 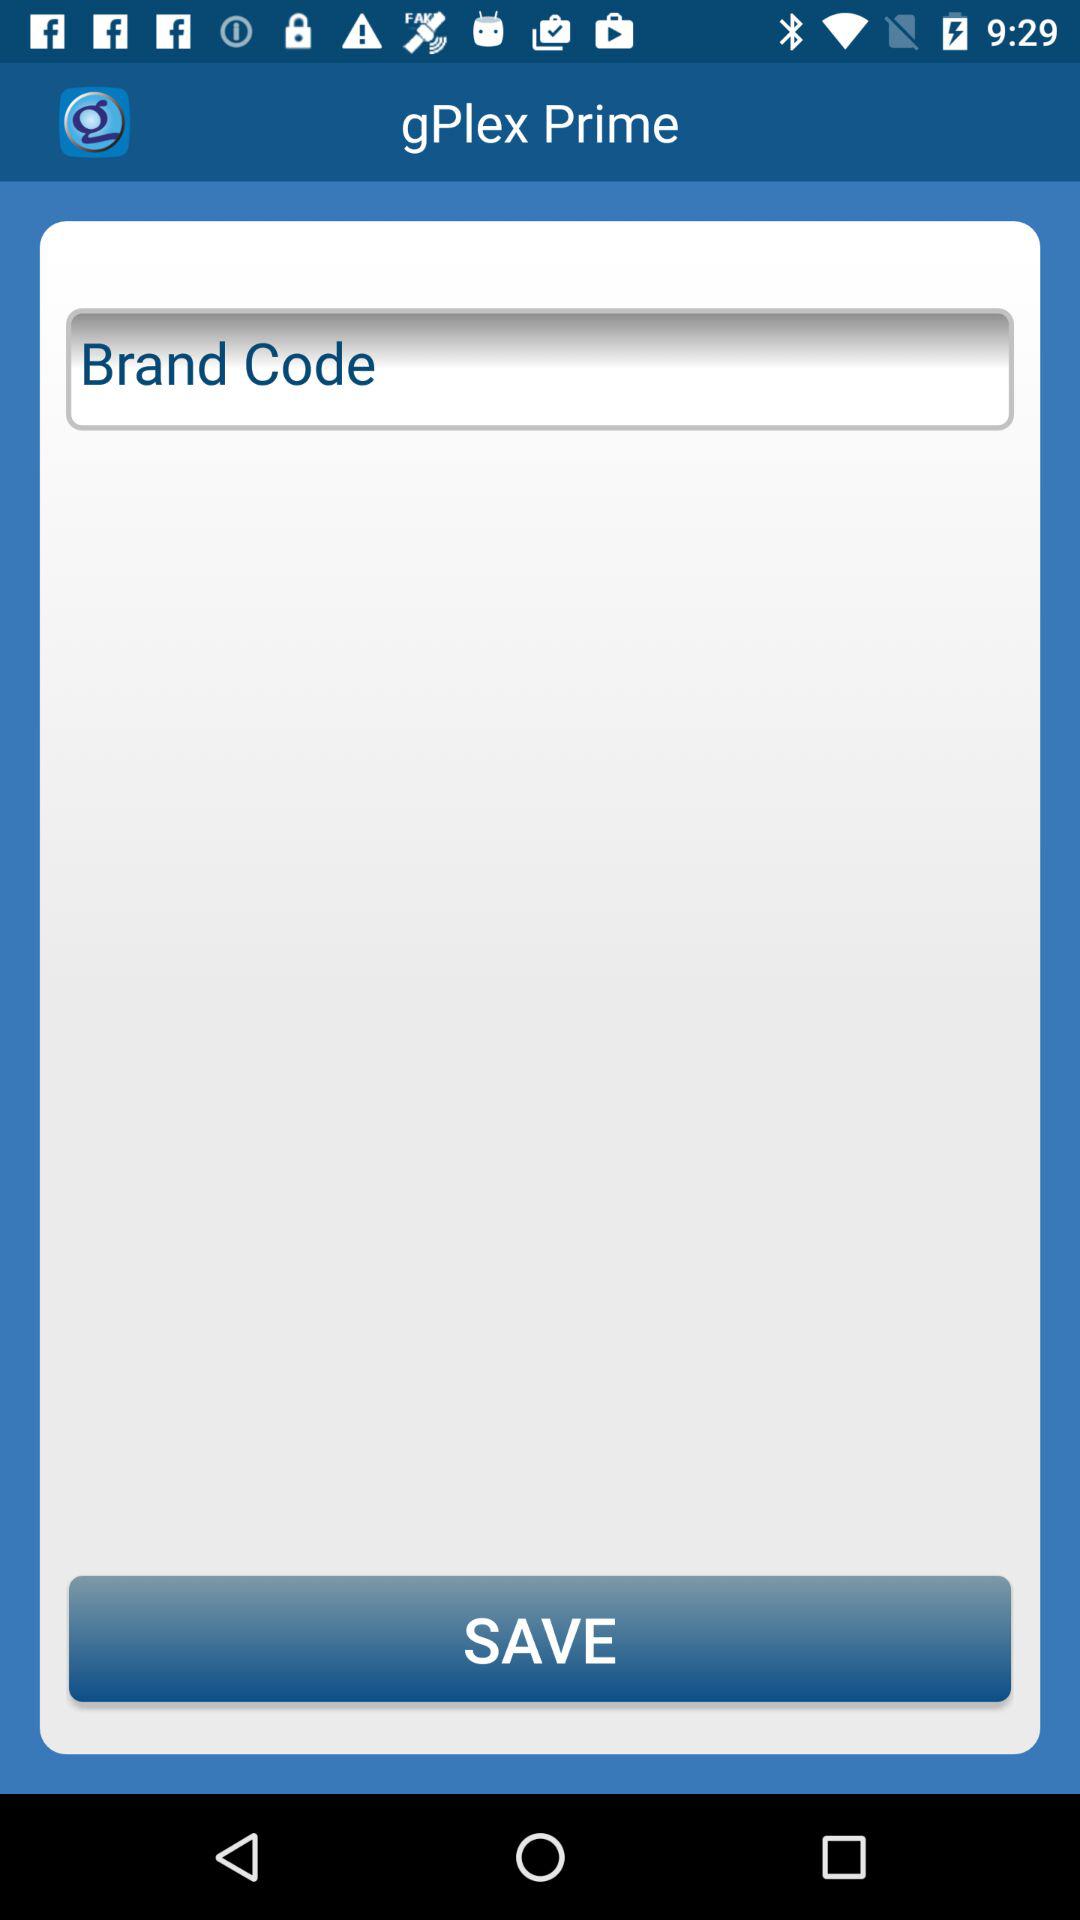 What do you see at coordinates (540, 1638) in the screenshot?
I see `scroll to save item` at bounding box center [540, 1638].